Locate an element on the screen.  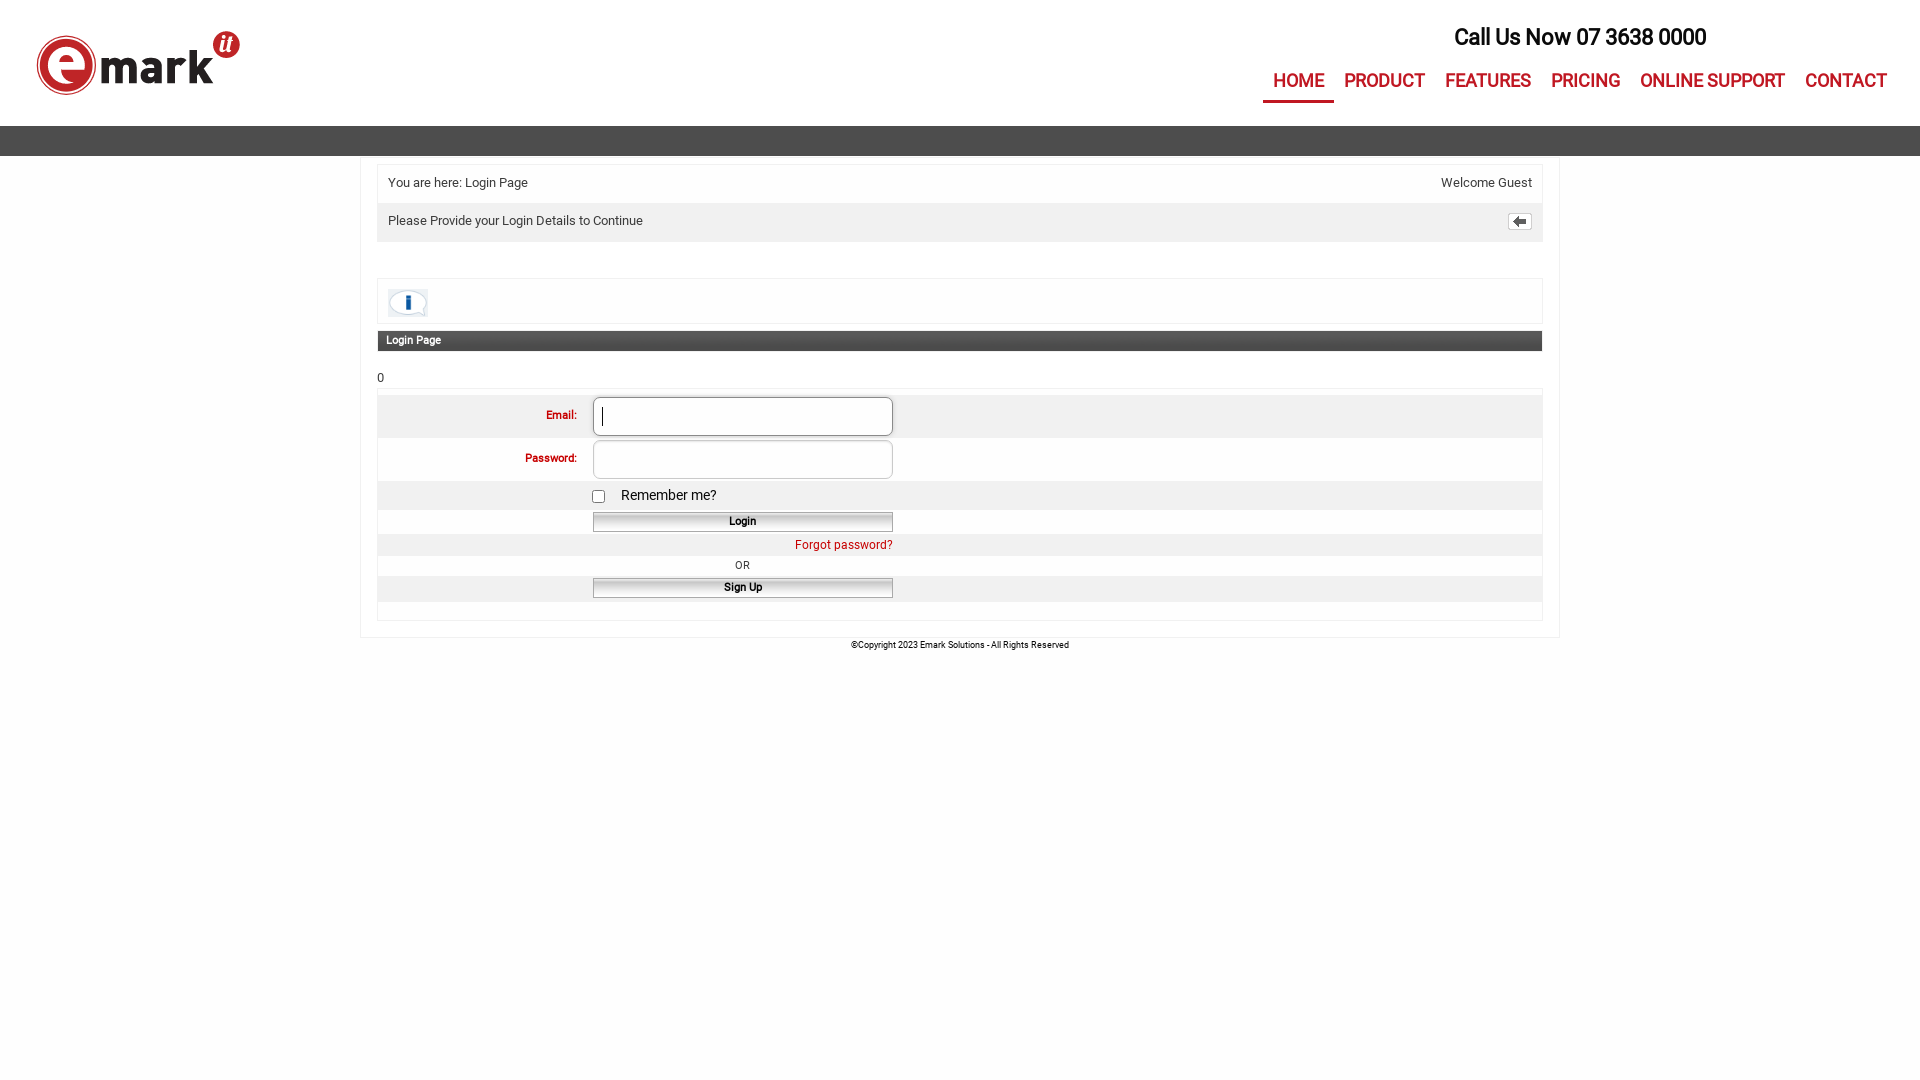
Forgot password? is located at coordinates (844, 545).